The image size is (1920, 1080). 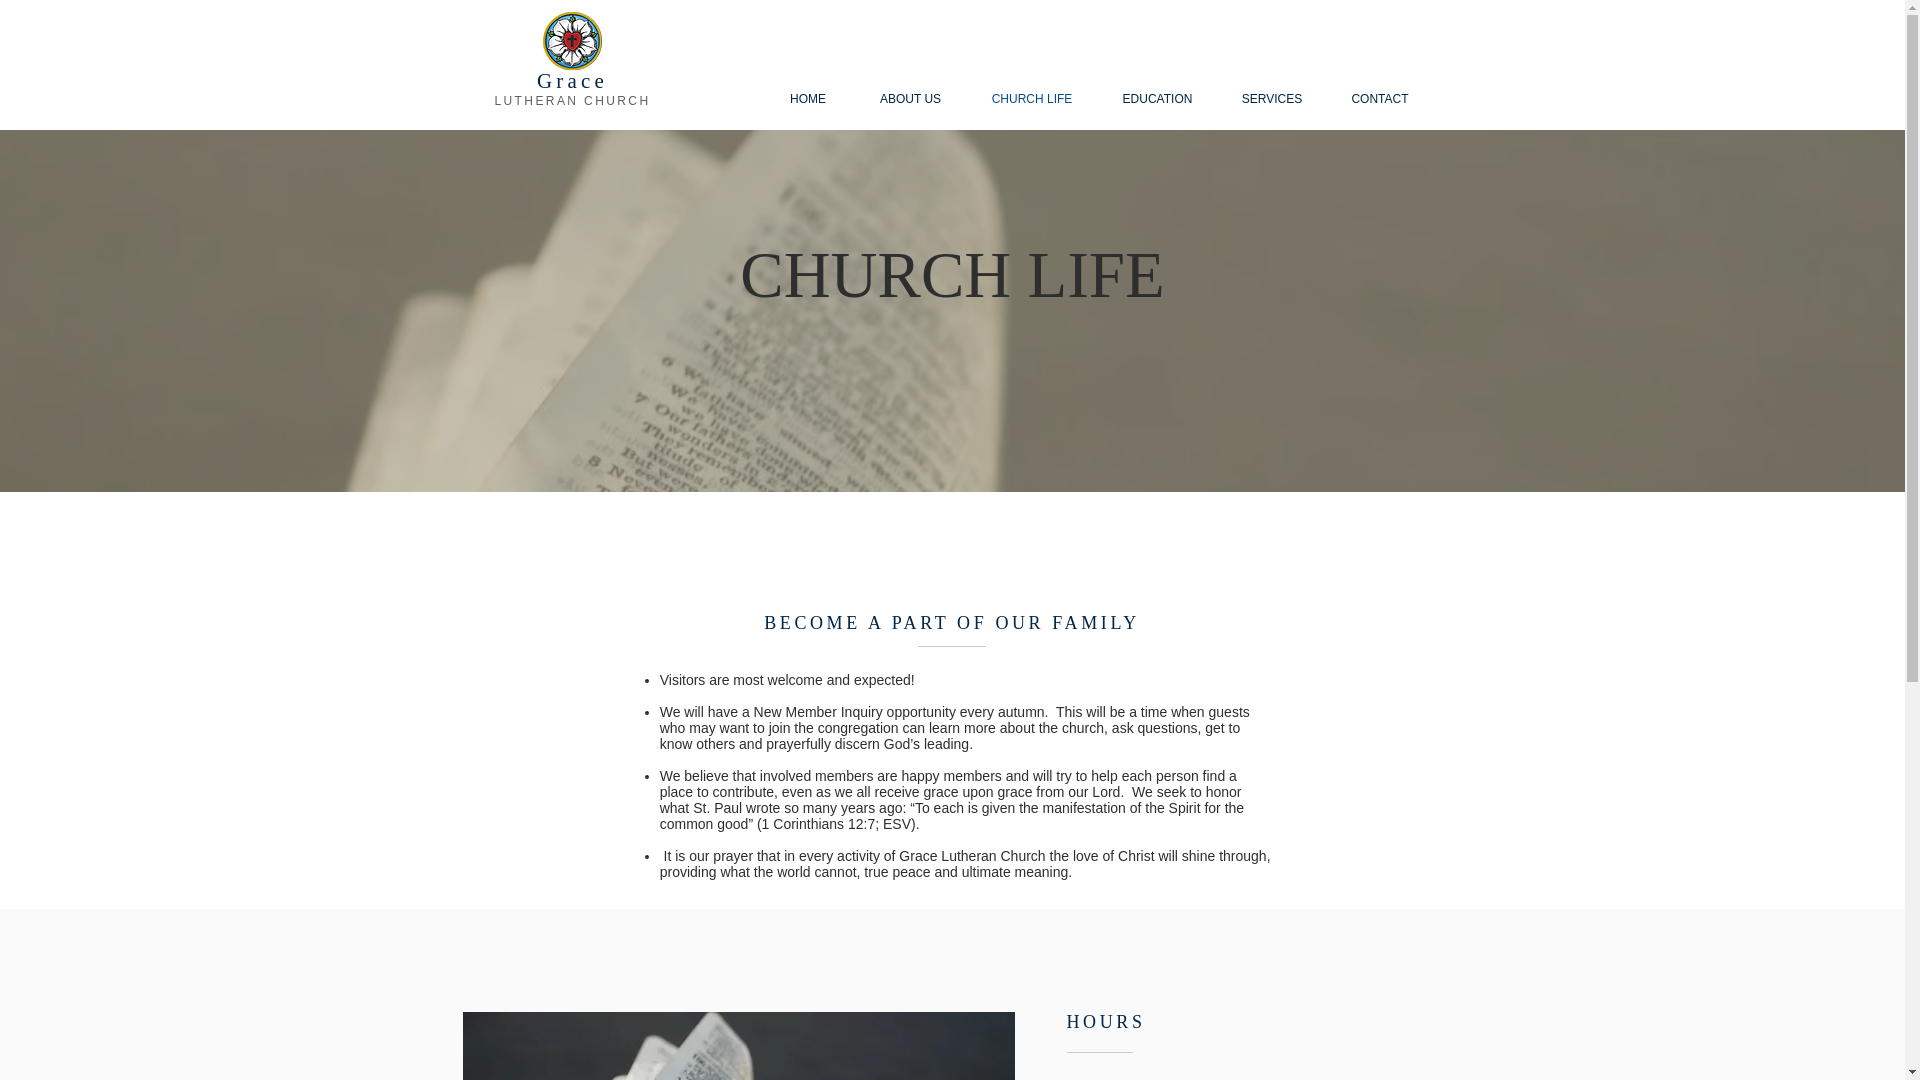 What do you see at coordinates (910, 99) in the screenshot?
I see `ABOUT US` at bounding box center [910, 99].